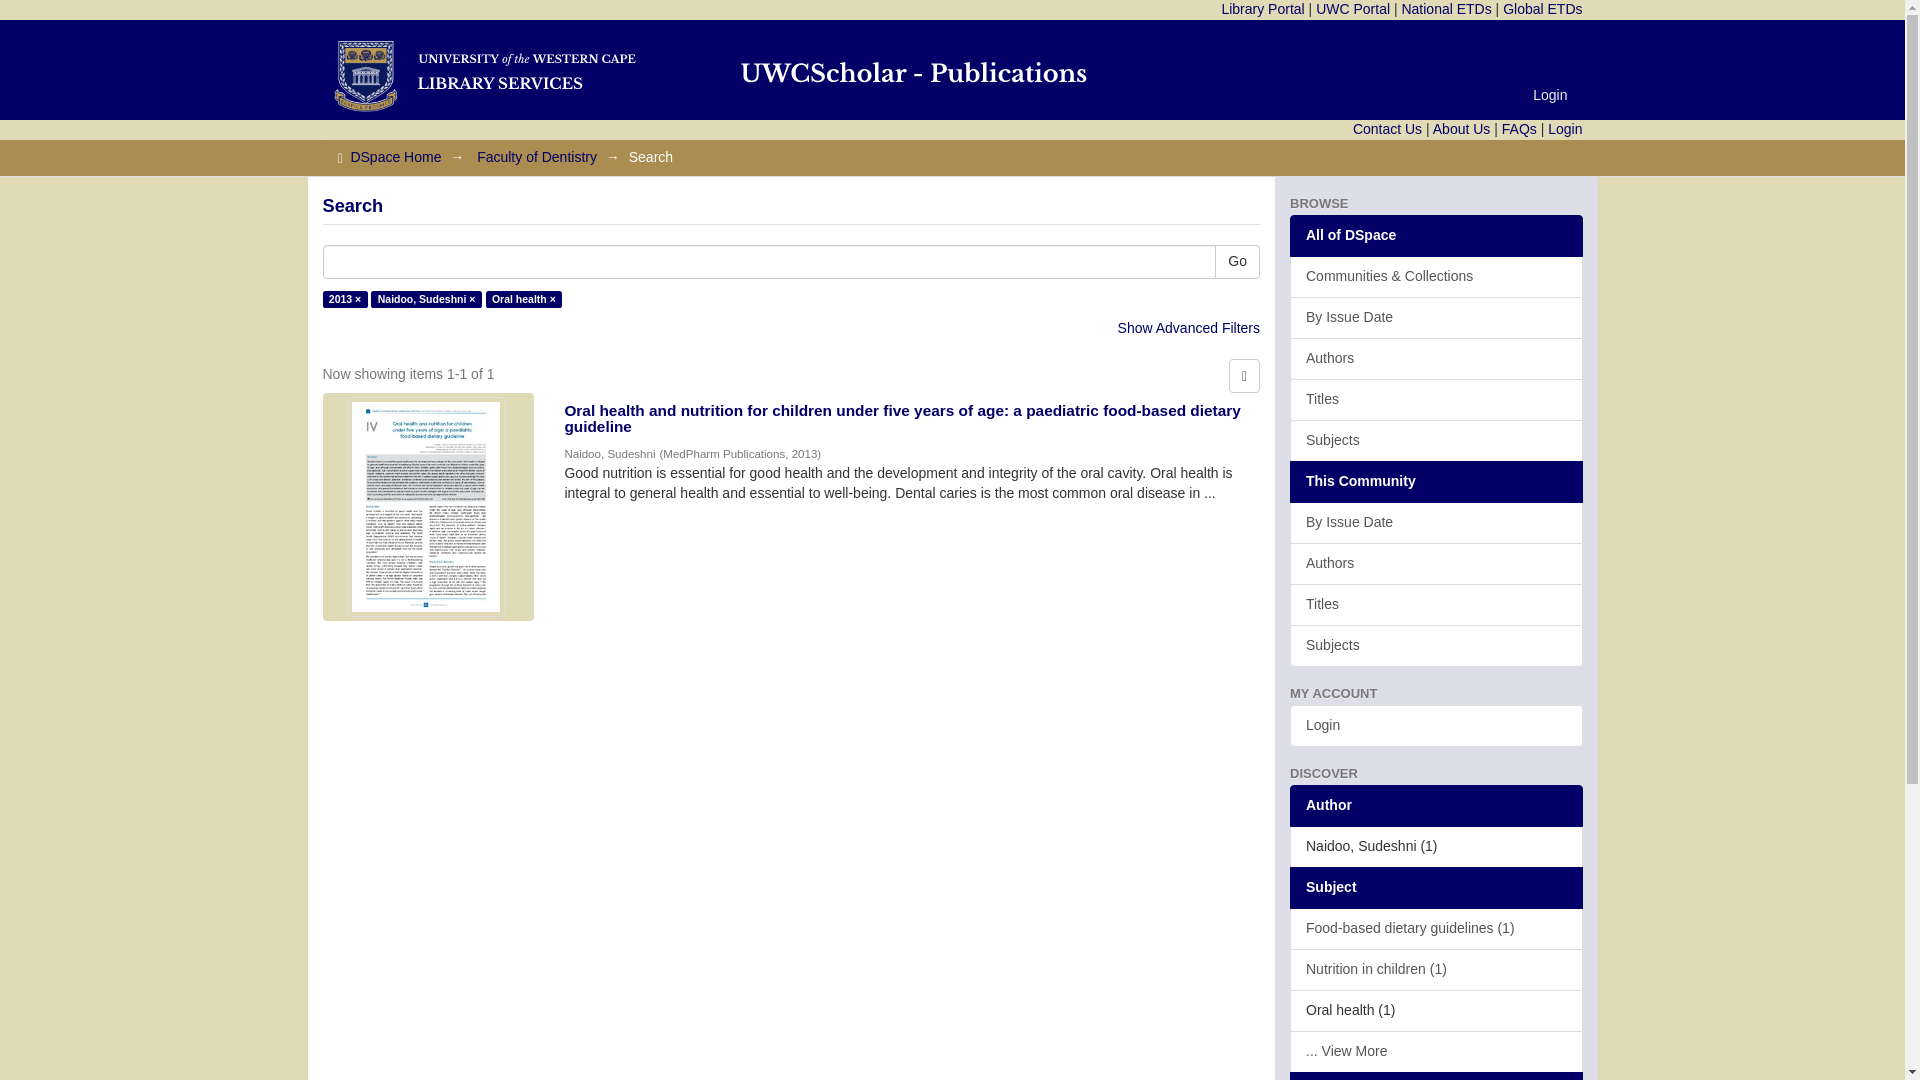 The width and height of the screenshot is (1920, 1080). Describe the element at coordinates (1262, 9) in the screenshot. I see `Library Portal` at that location.